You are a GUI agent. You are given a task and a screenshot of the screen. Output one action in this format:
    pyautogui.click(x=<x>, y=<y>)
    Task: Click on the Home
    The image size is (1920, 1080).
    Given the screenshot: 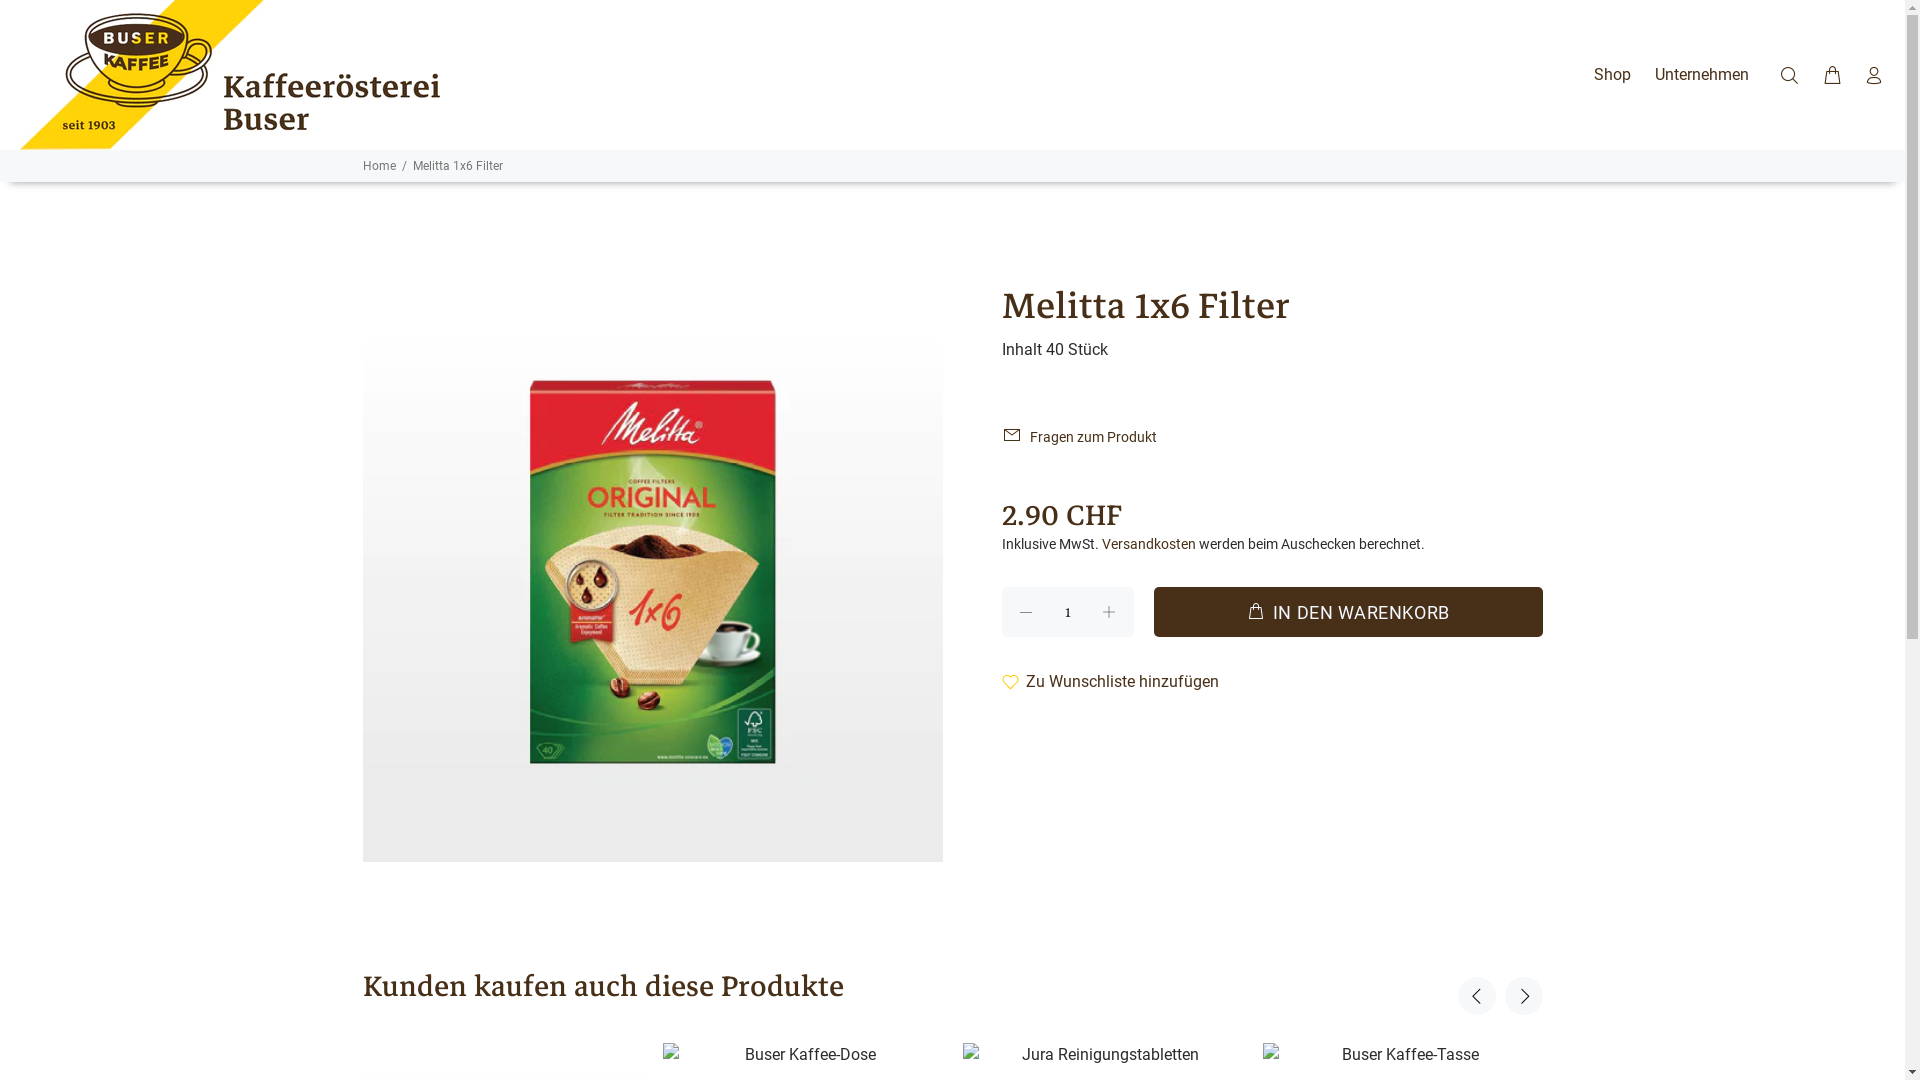 What is the action you would take?
    pyautogui.click(x=378, y=166)
    